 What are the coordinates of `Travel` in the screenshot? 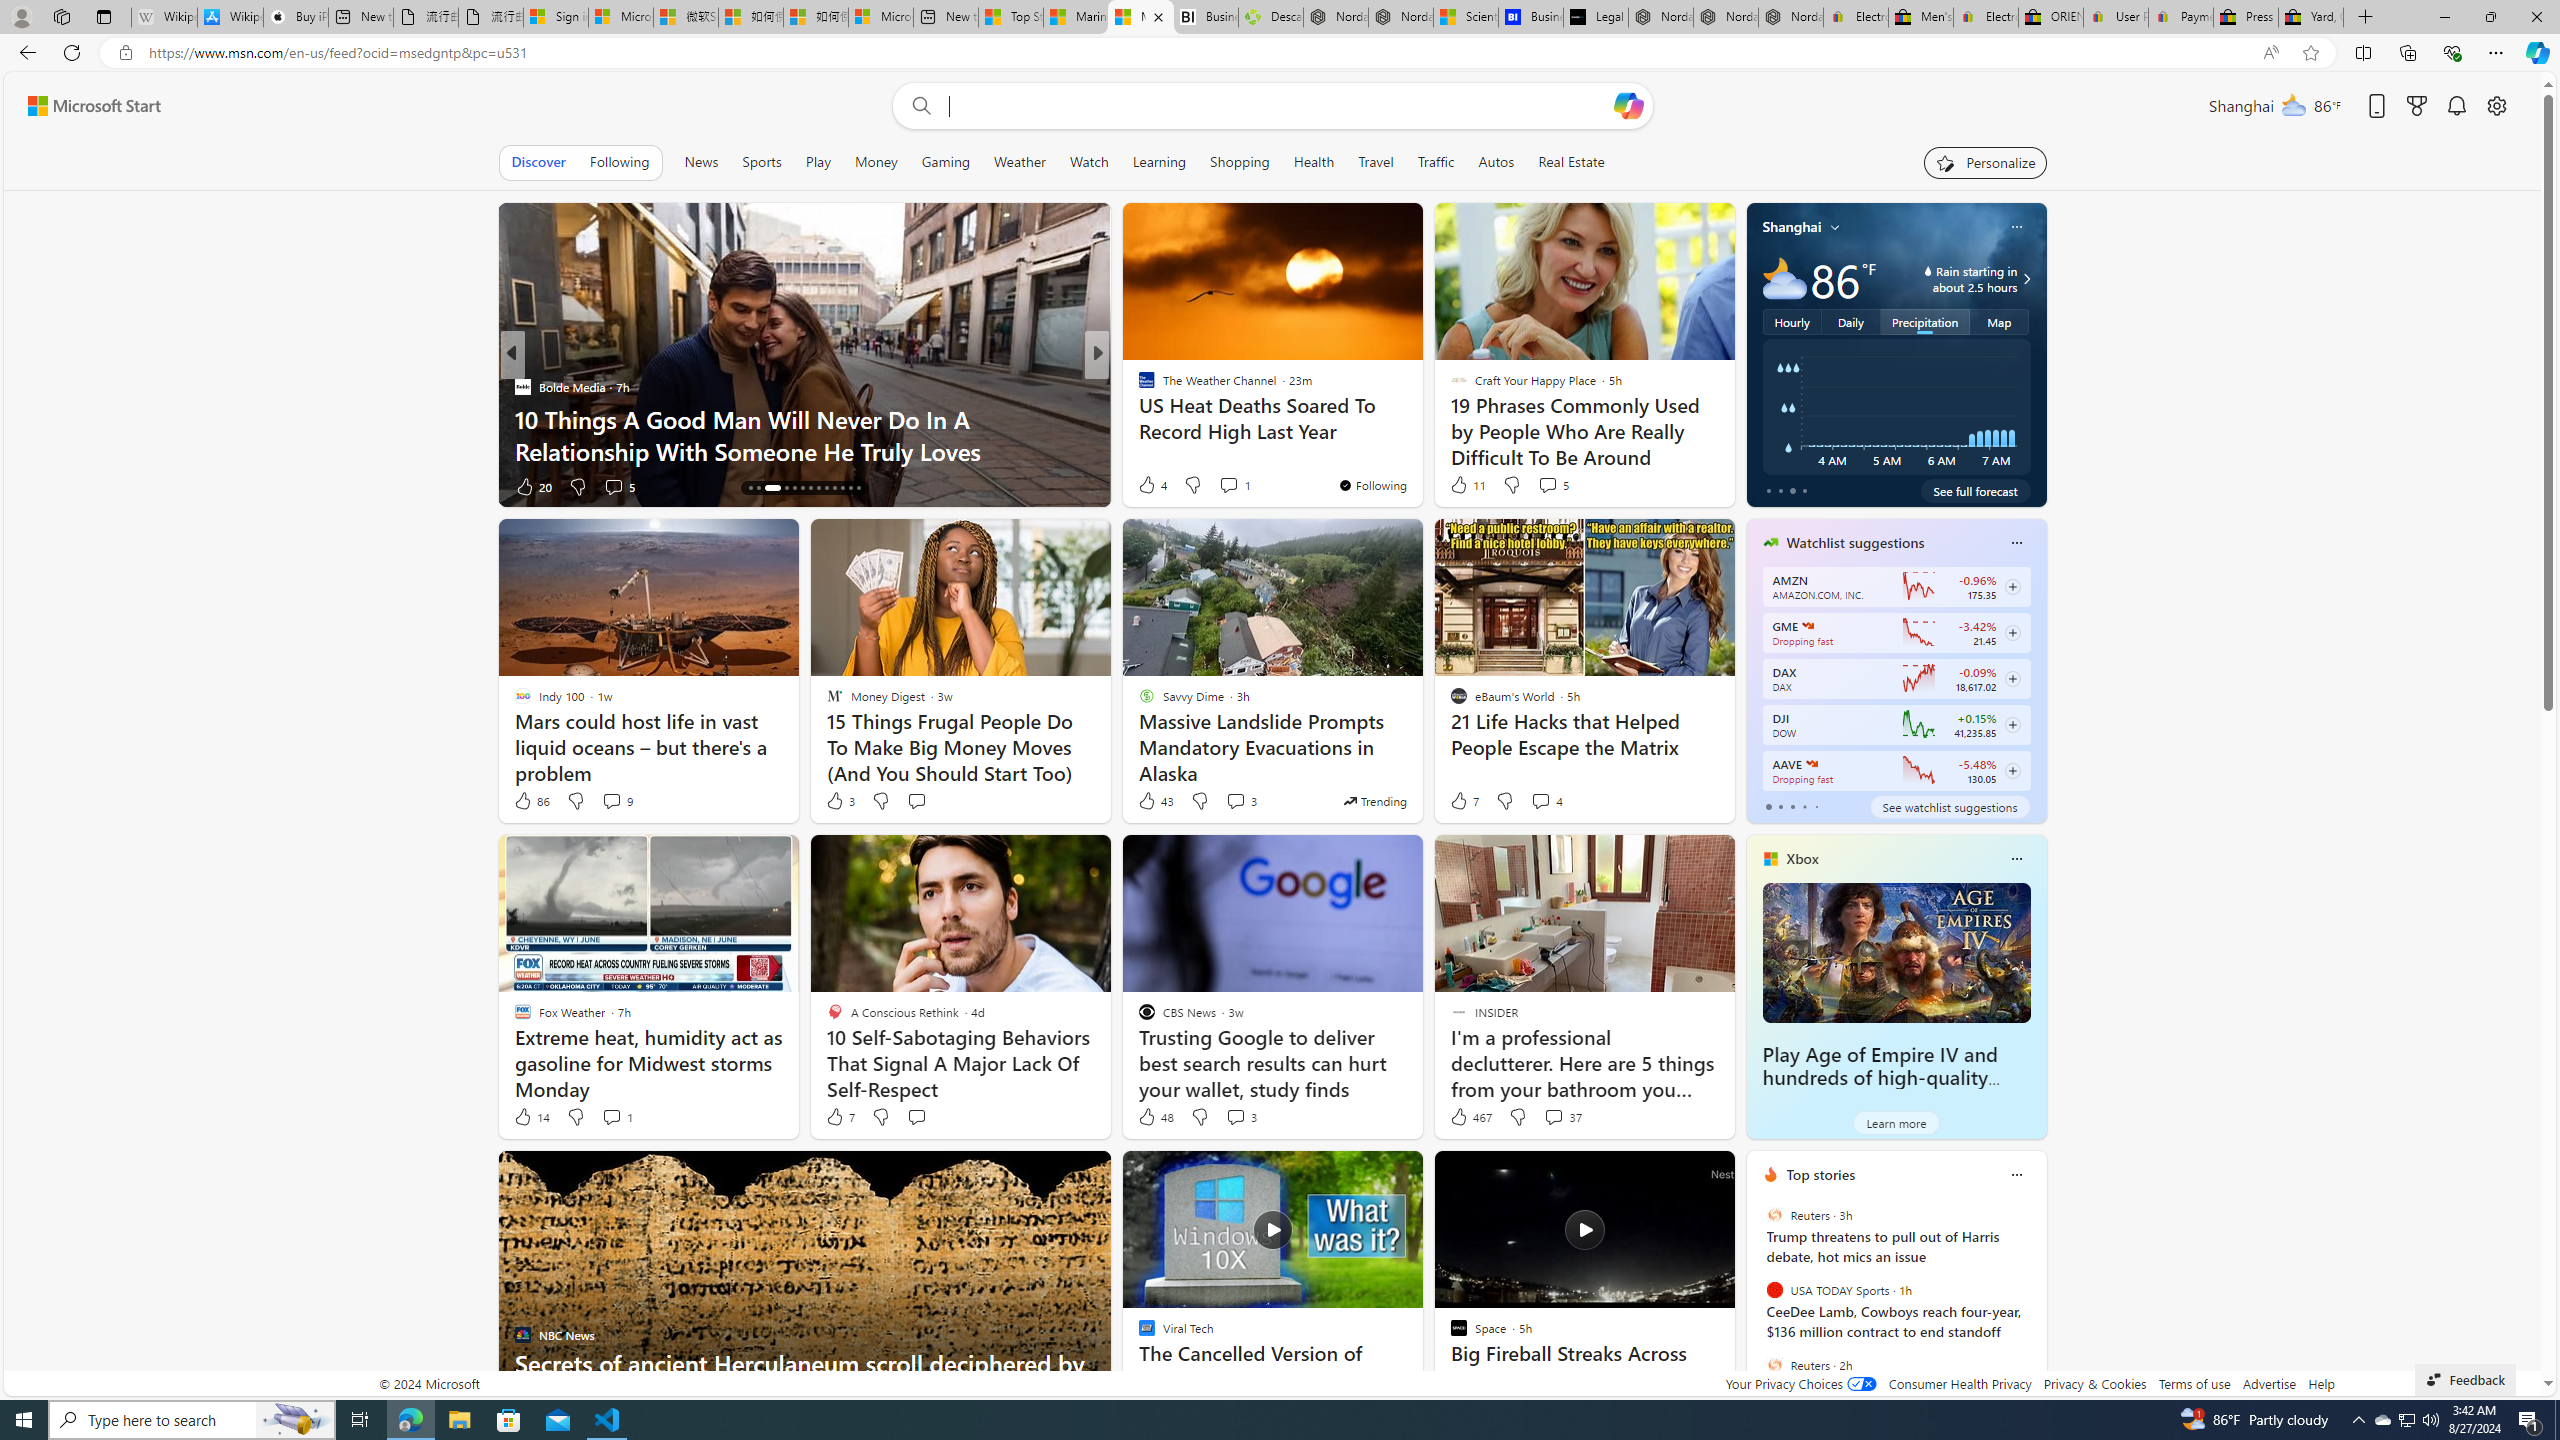 It's located at (1376, 162).